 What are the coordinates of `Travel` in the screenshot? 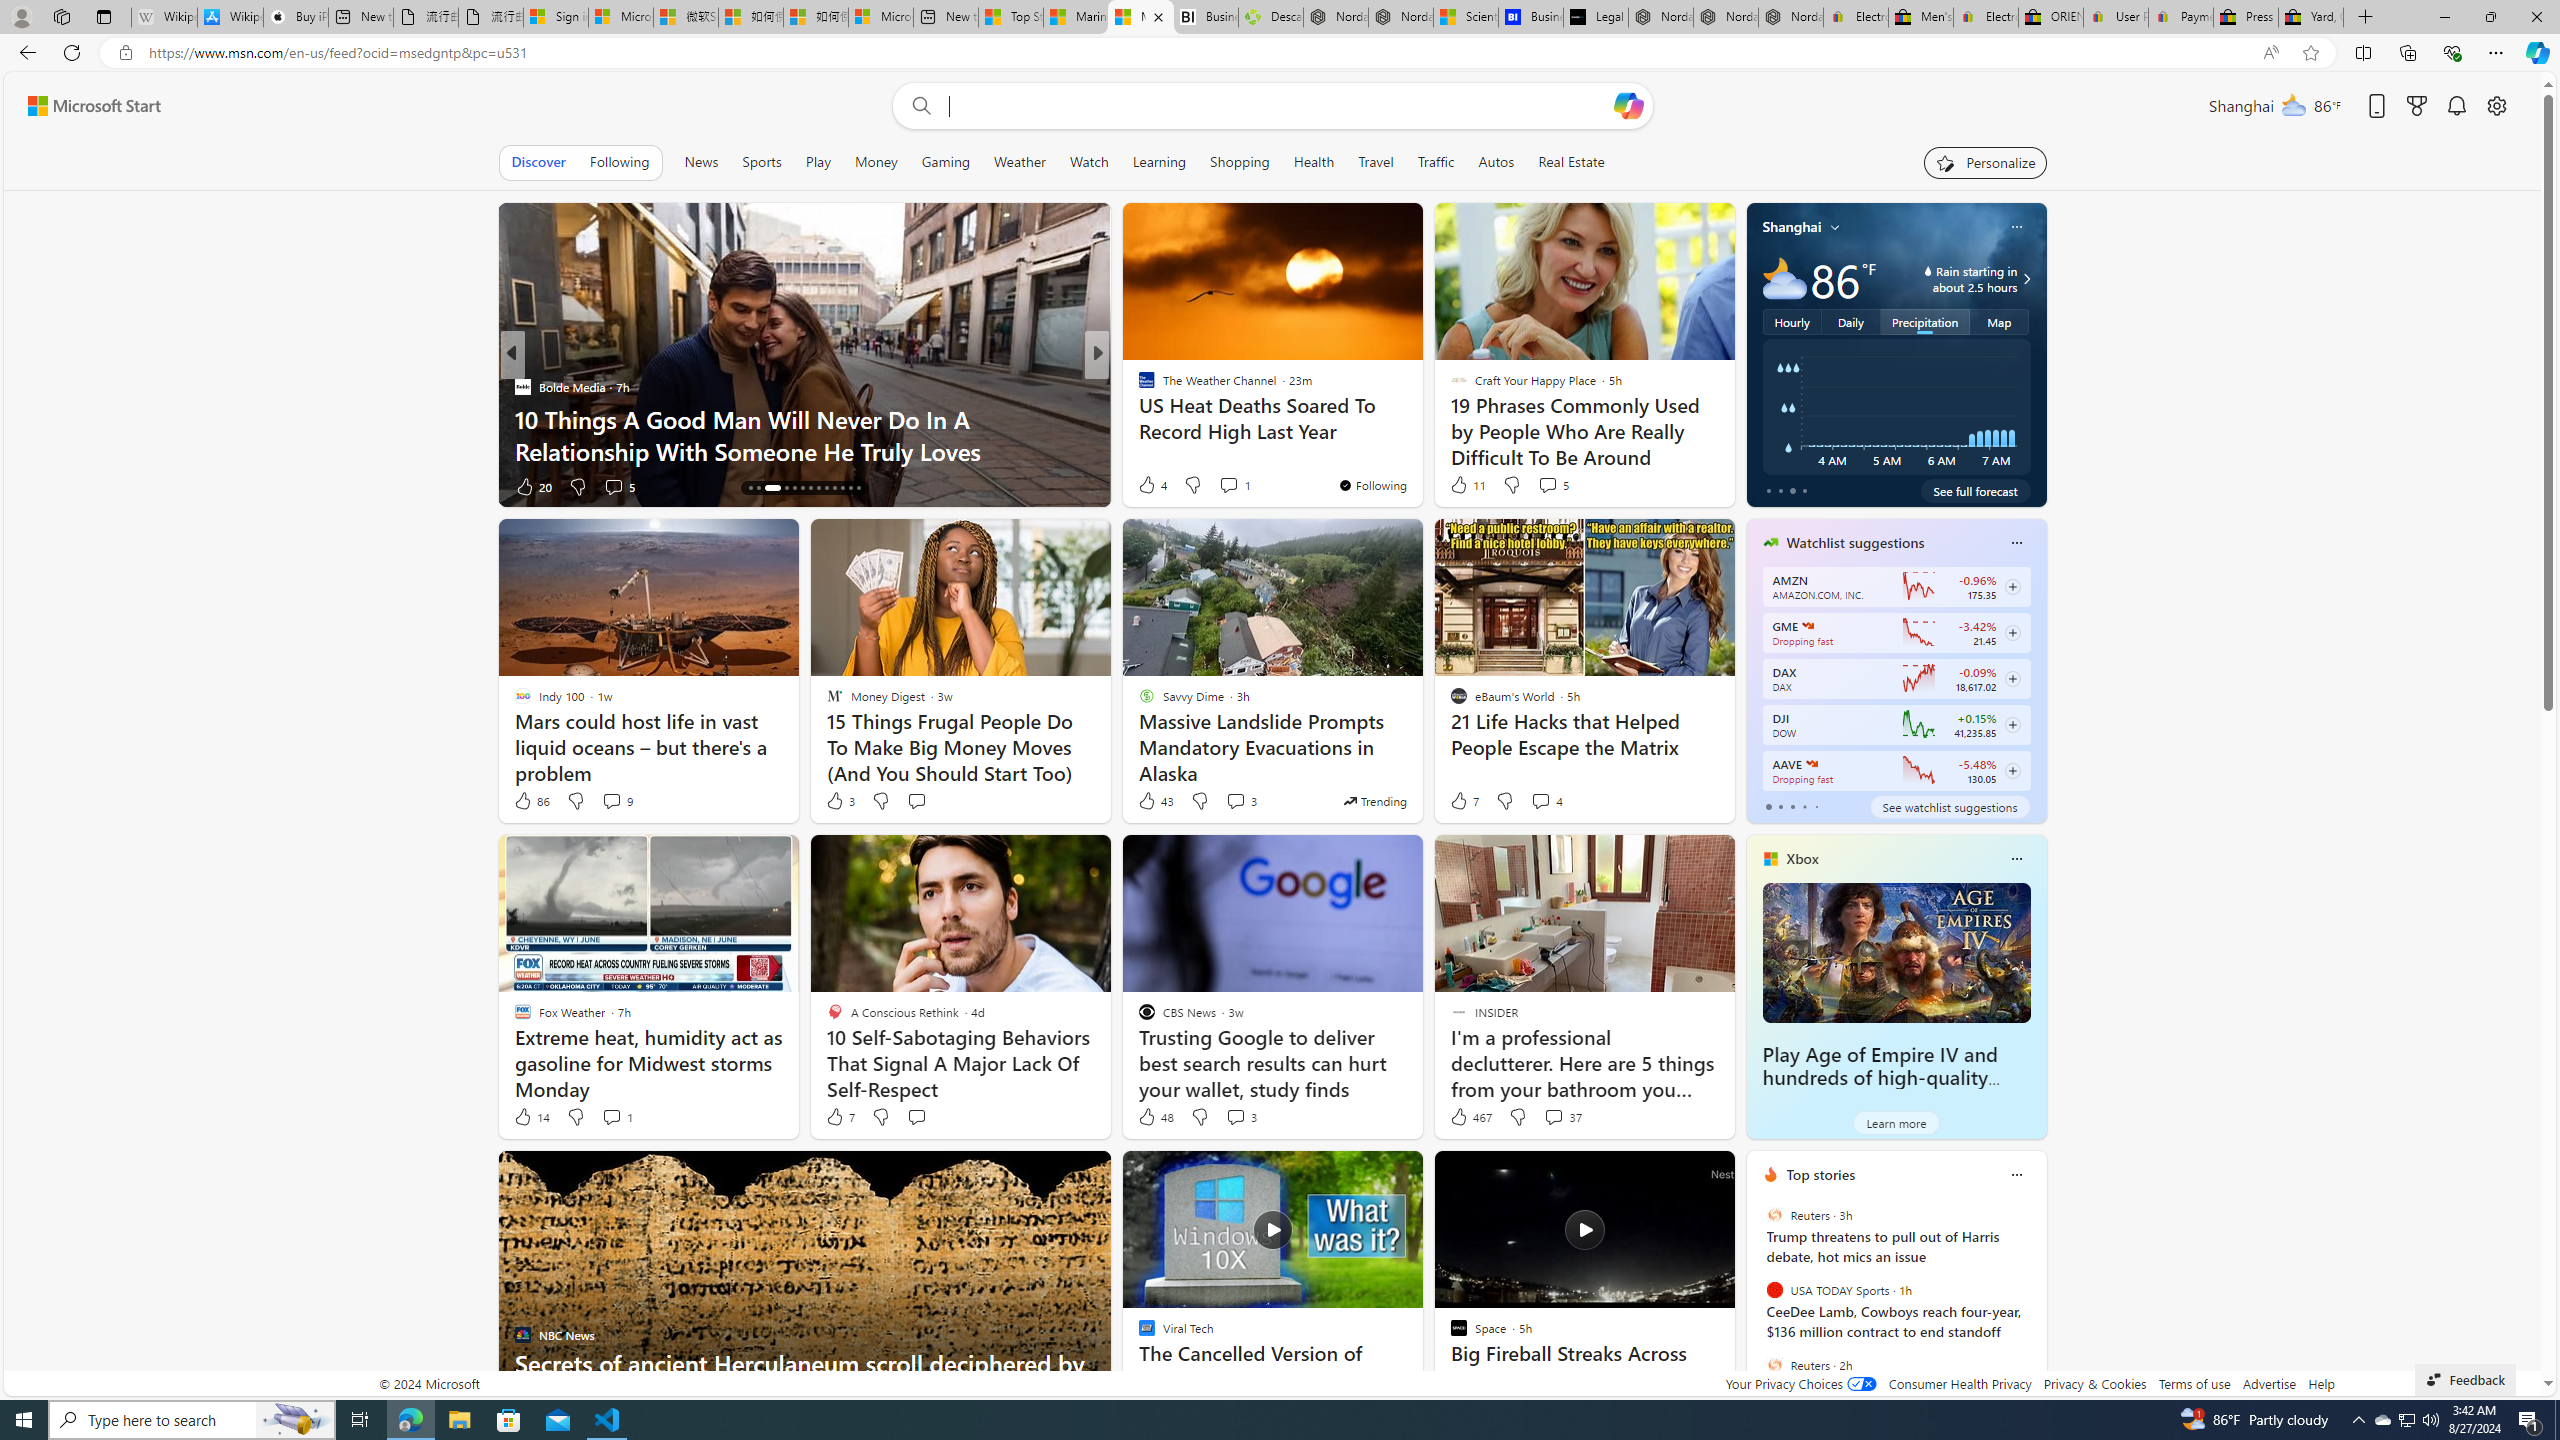 It's located at (1376, 162).